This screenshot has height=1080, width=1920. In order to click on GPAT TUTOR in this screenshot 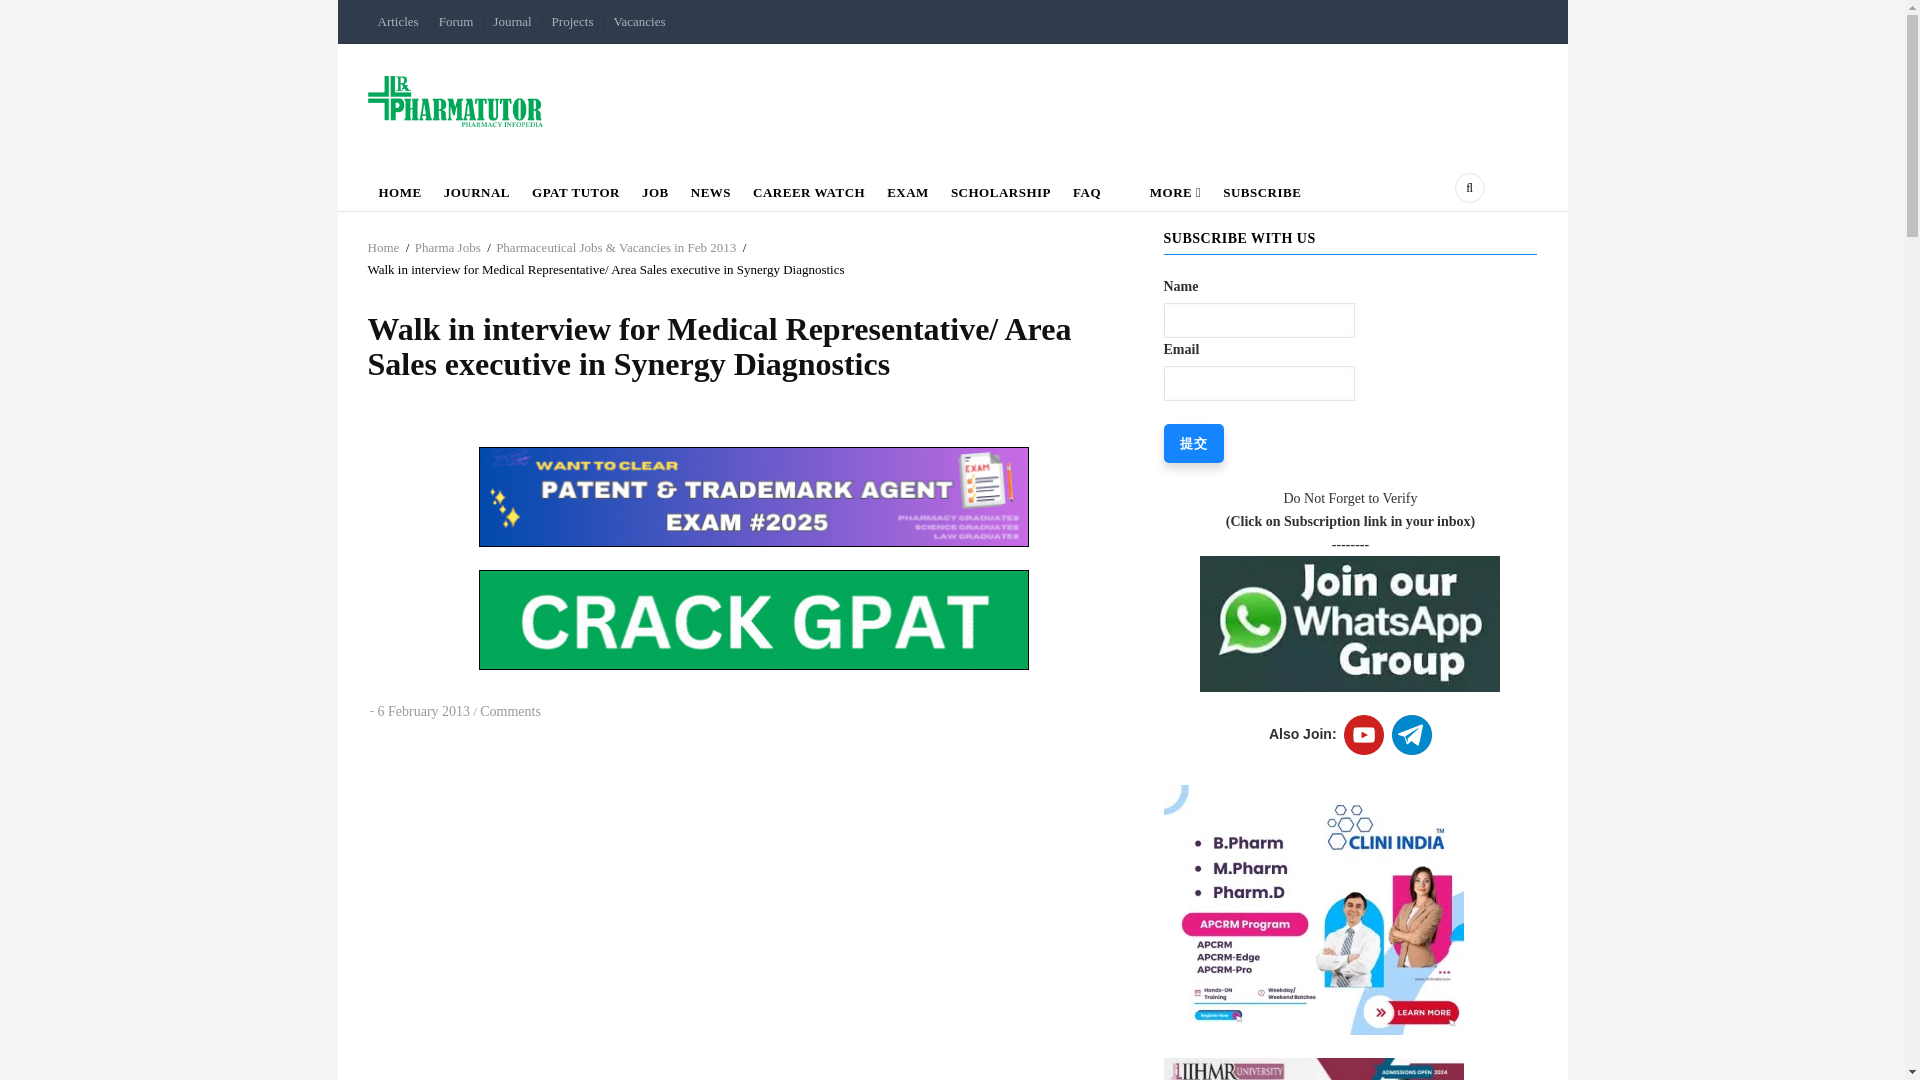, I will do `click(576, 188)`.